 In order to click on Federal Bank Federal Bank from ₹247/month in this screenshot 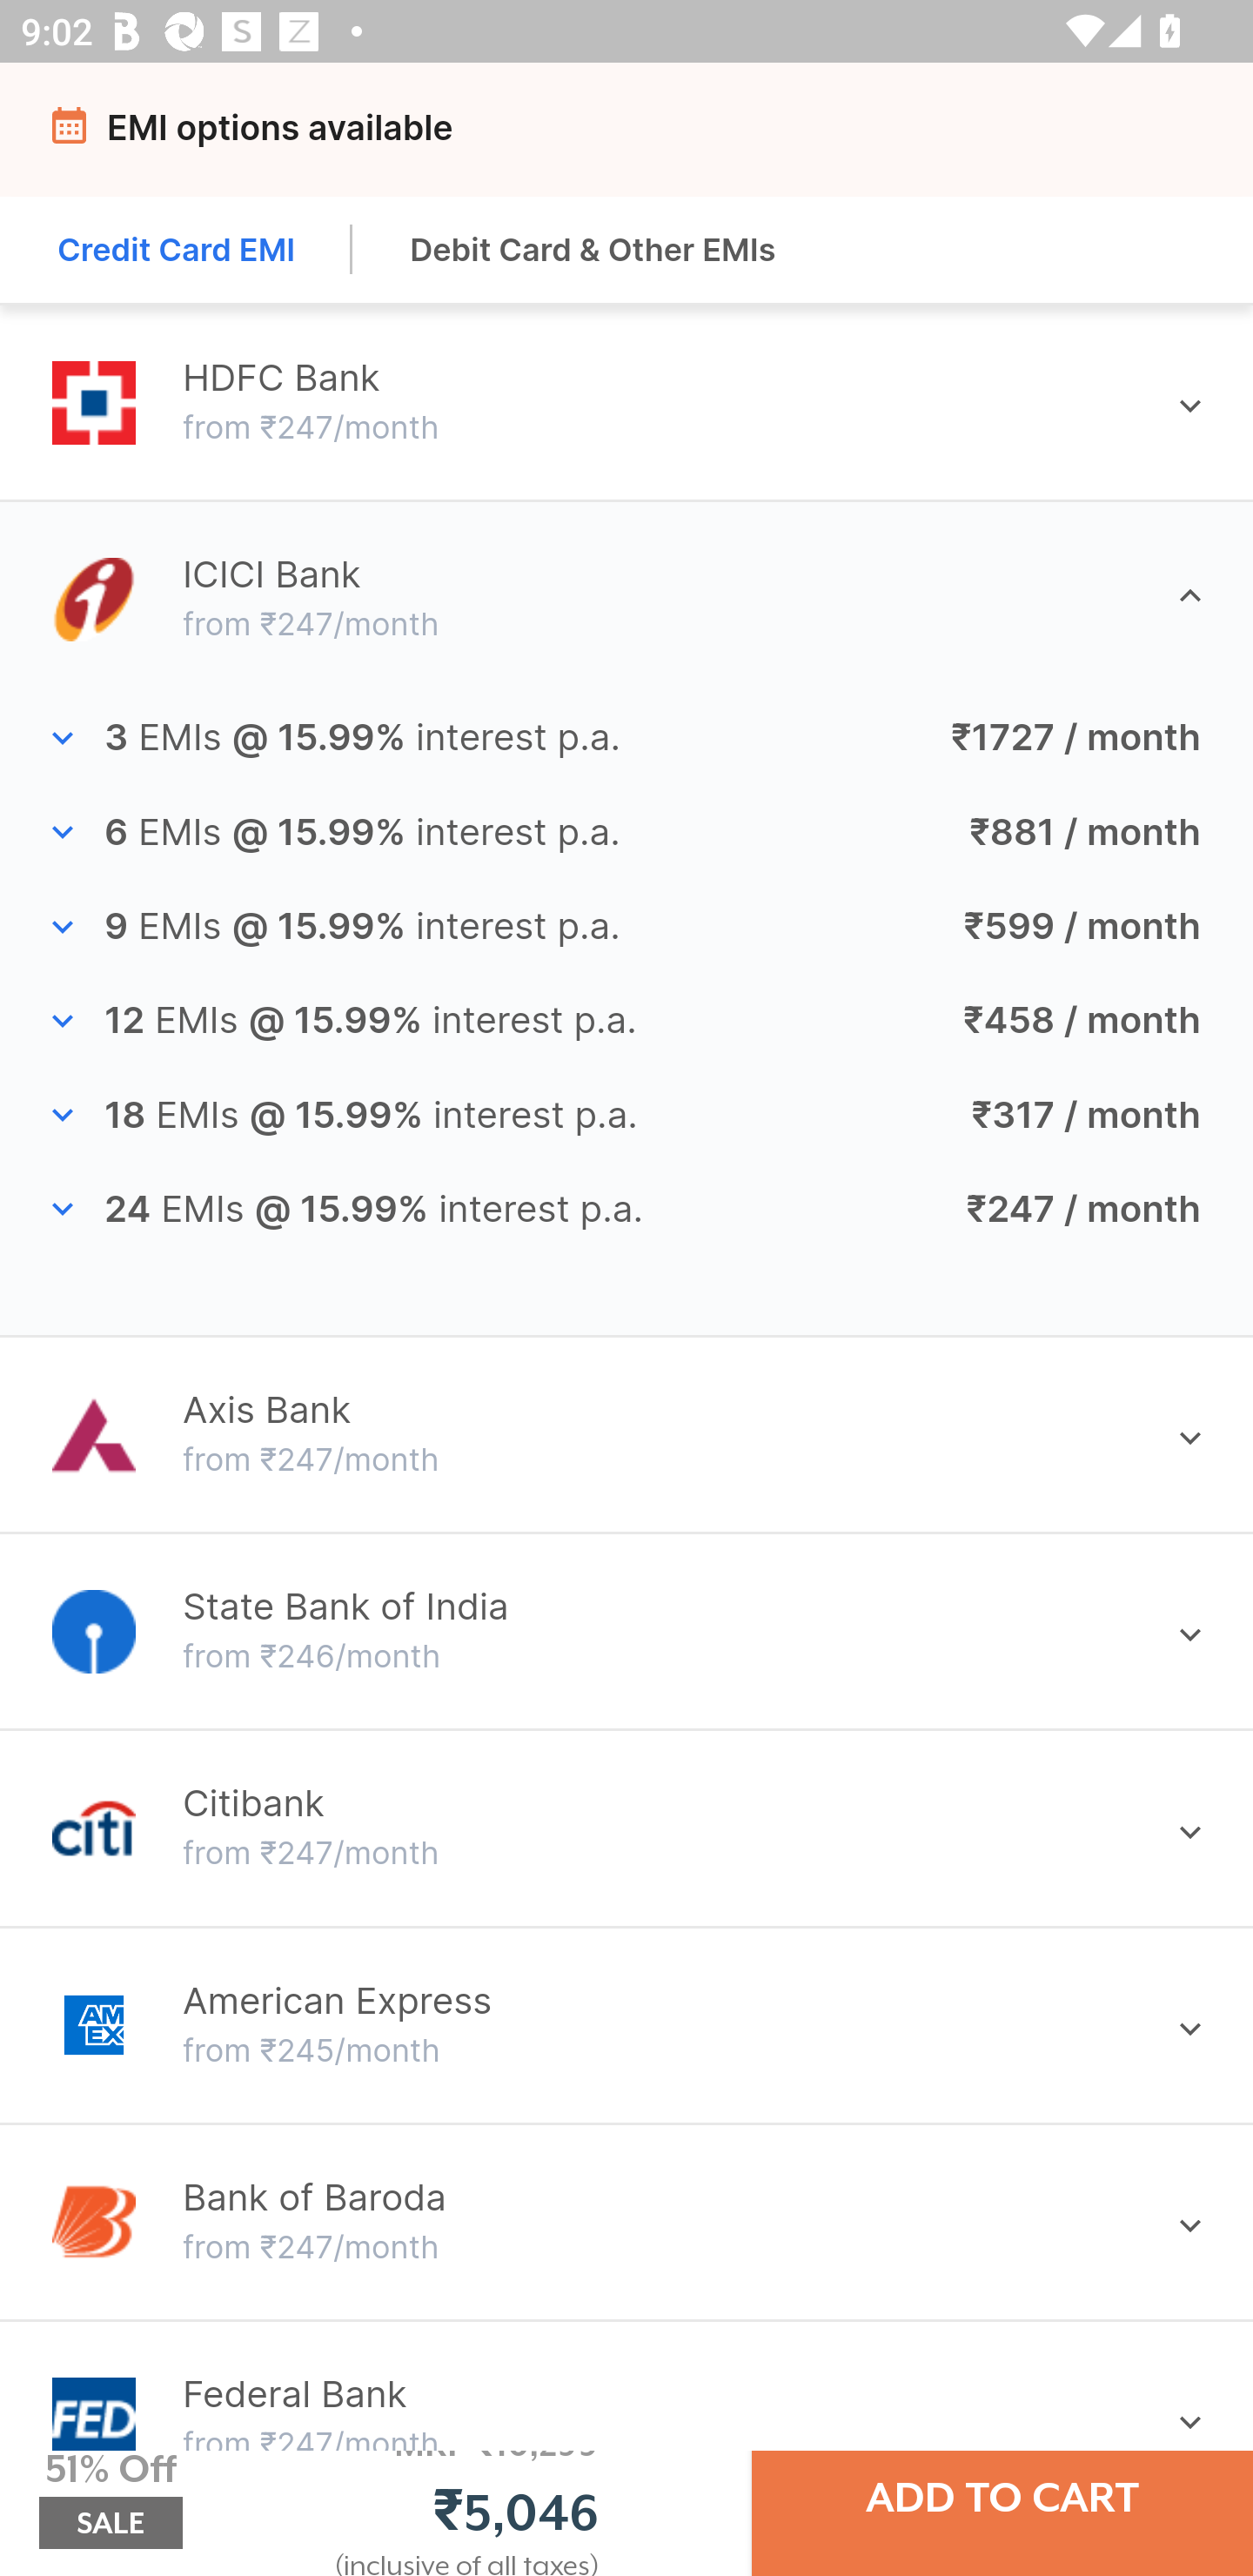, I will do `click(626, 2412)`.